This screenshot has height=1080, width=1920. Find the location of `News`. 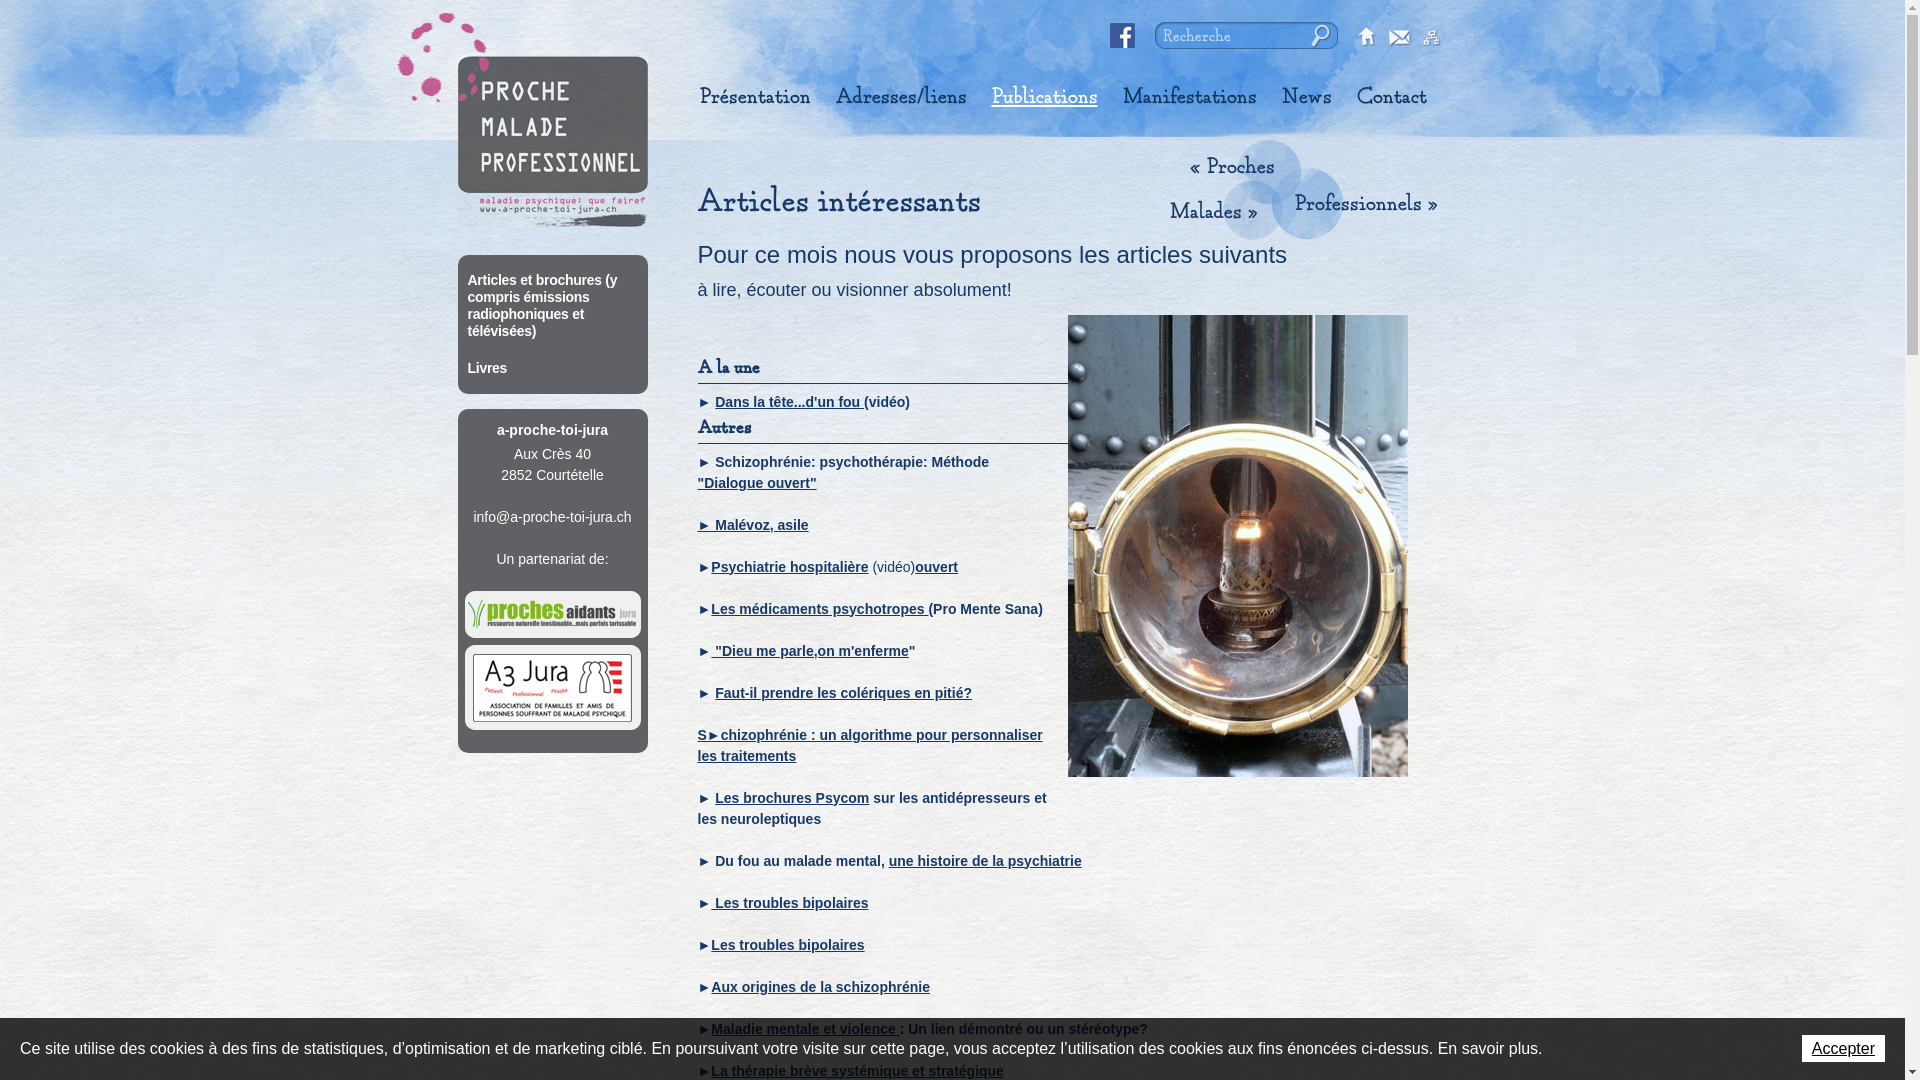

News is located at coordinates (1307, 97).